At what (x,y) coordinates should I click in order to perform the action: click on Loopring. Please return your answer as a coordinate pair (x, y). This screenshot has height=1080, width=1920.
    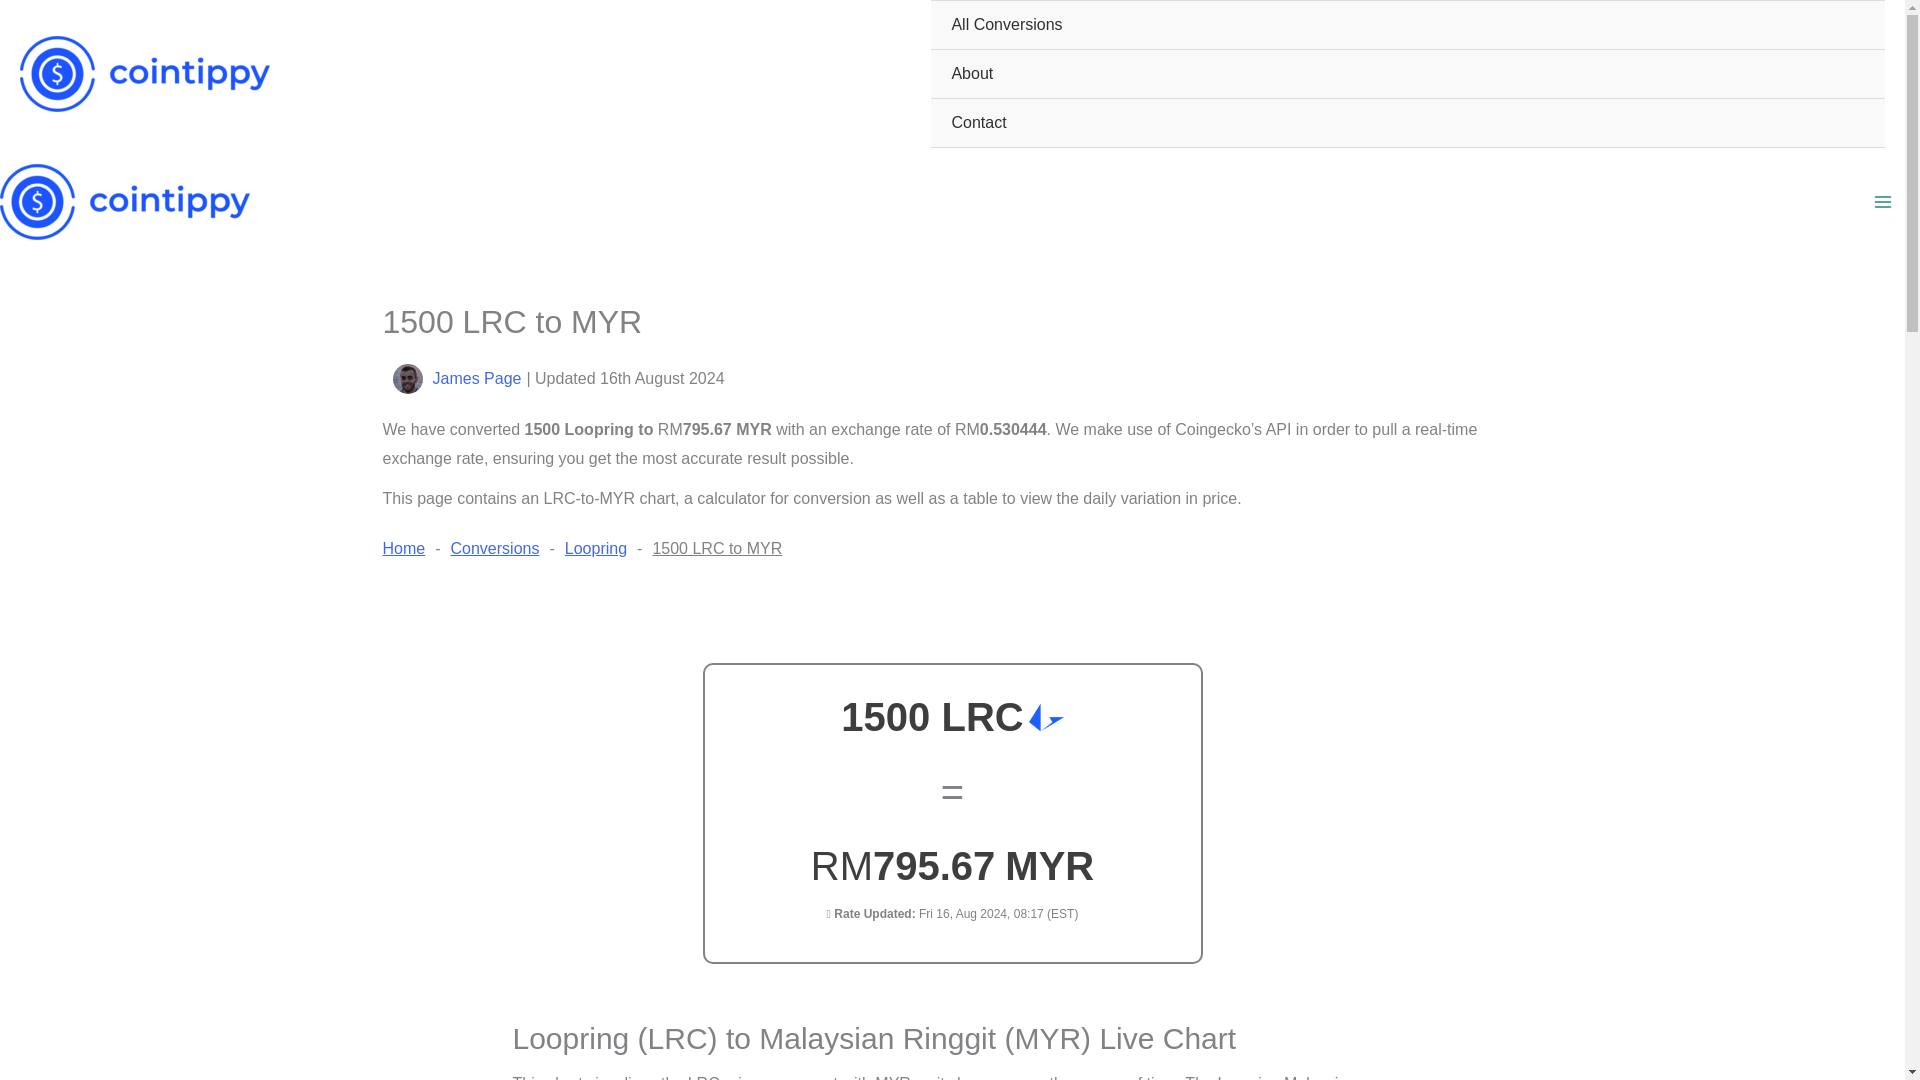
    Looking at the image, I should click on (596, 548).